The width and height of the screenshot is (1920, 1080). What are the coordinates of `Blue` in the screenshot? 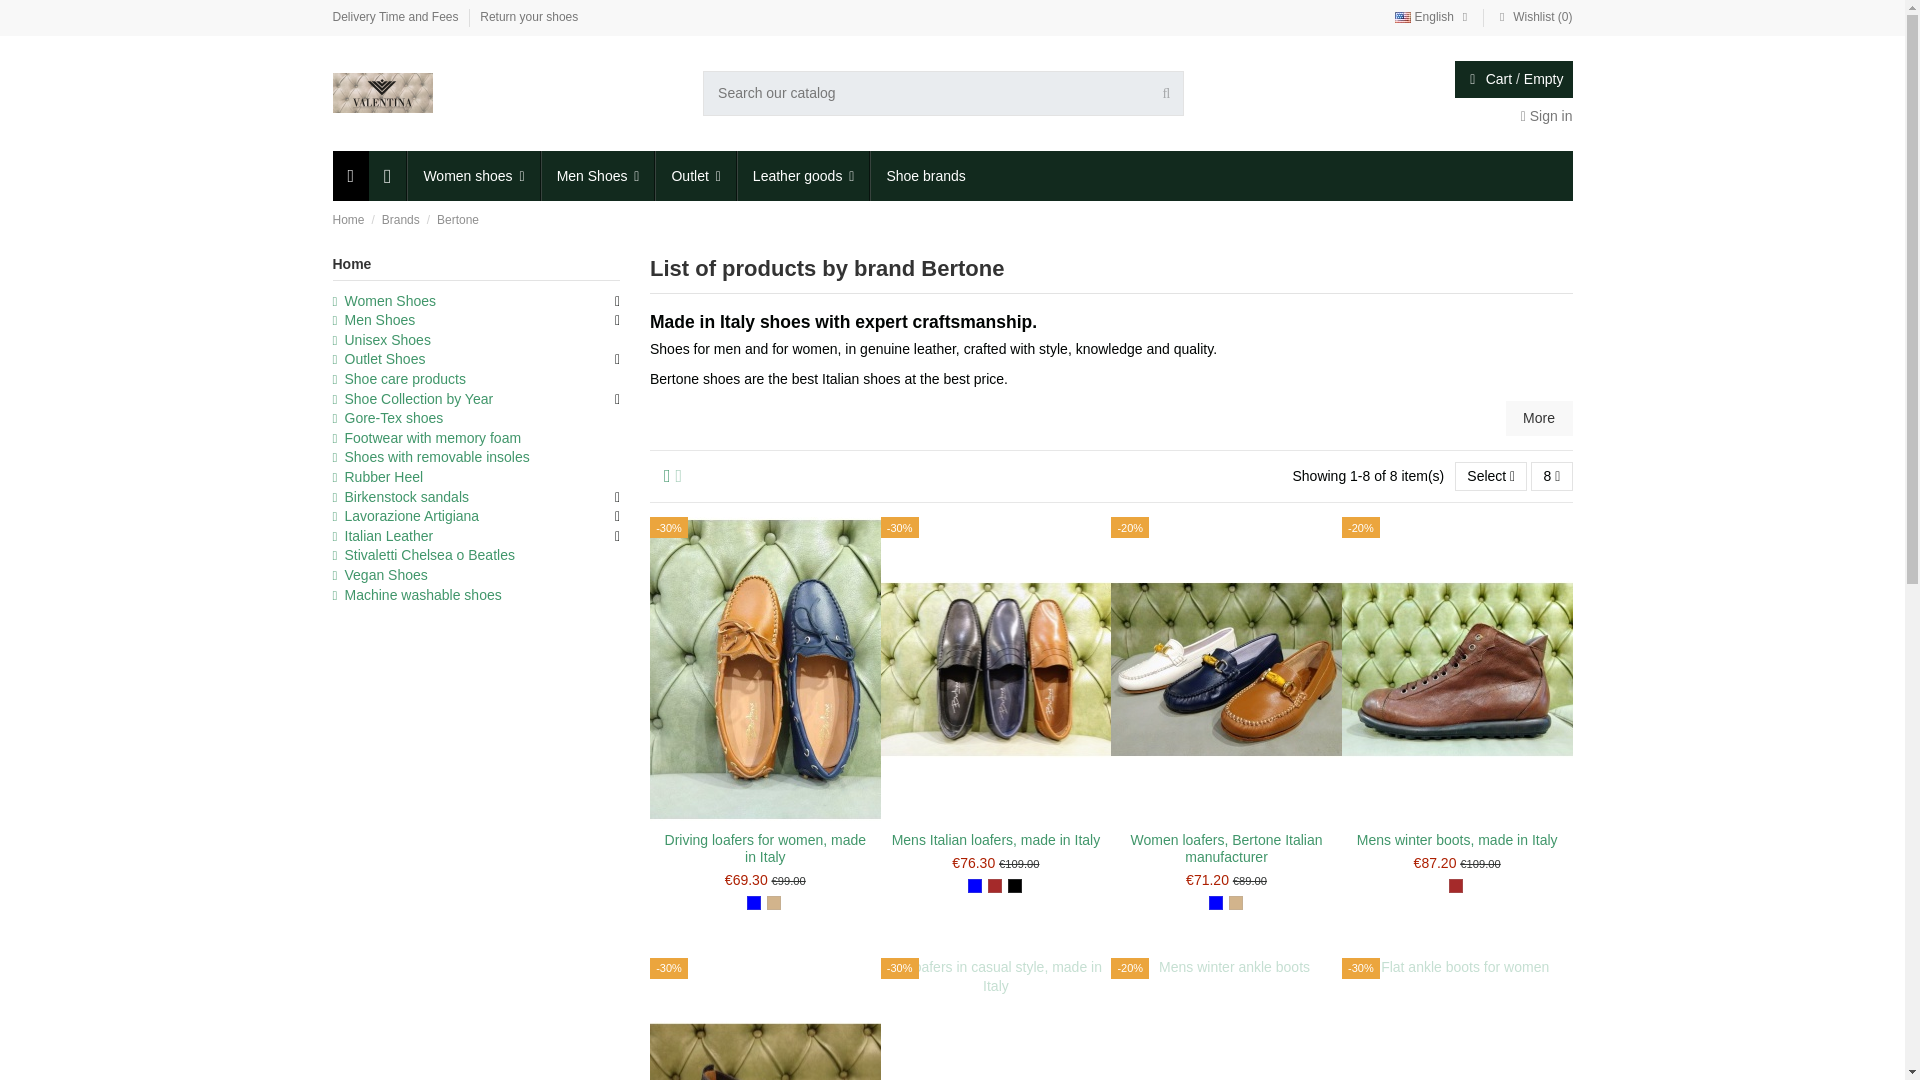 It's located at (753, 903).